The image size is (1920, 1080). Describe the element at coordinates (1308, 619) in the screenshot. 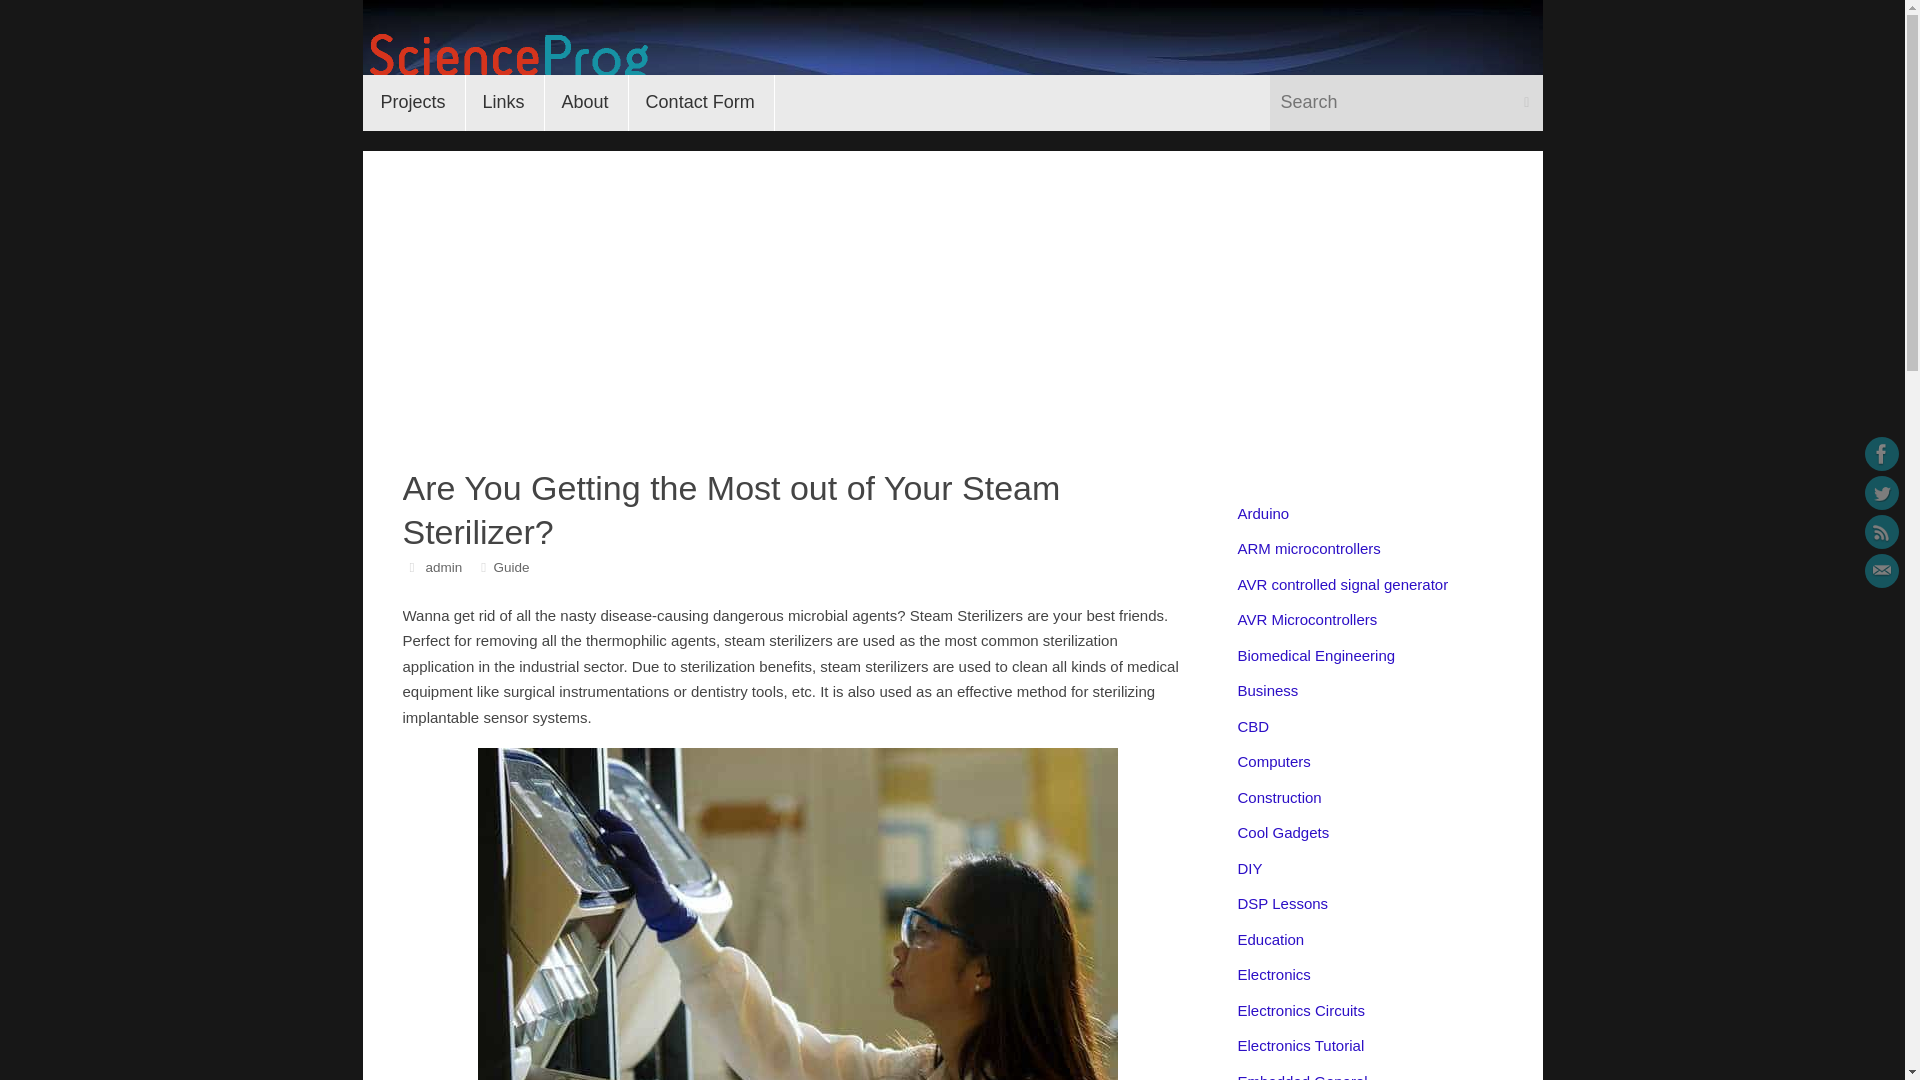

I see `AVR Microcontrollers` at that location.